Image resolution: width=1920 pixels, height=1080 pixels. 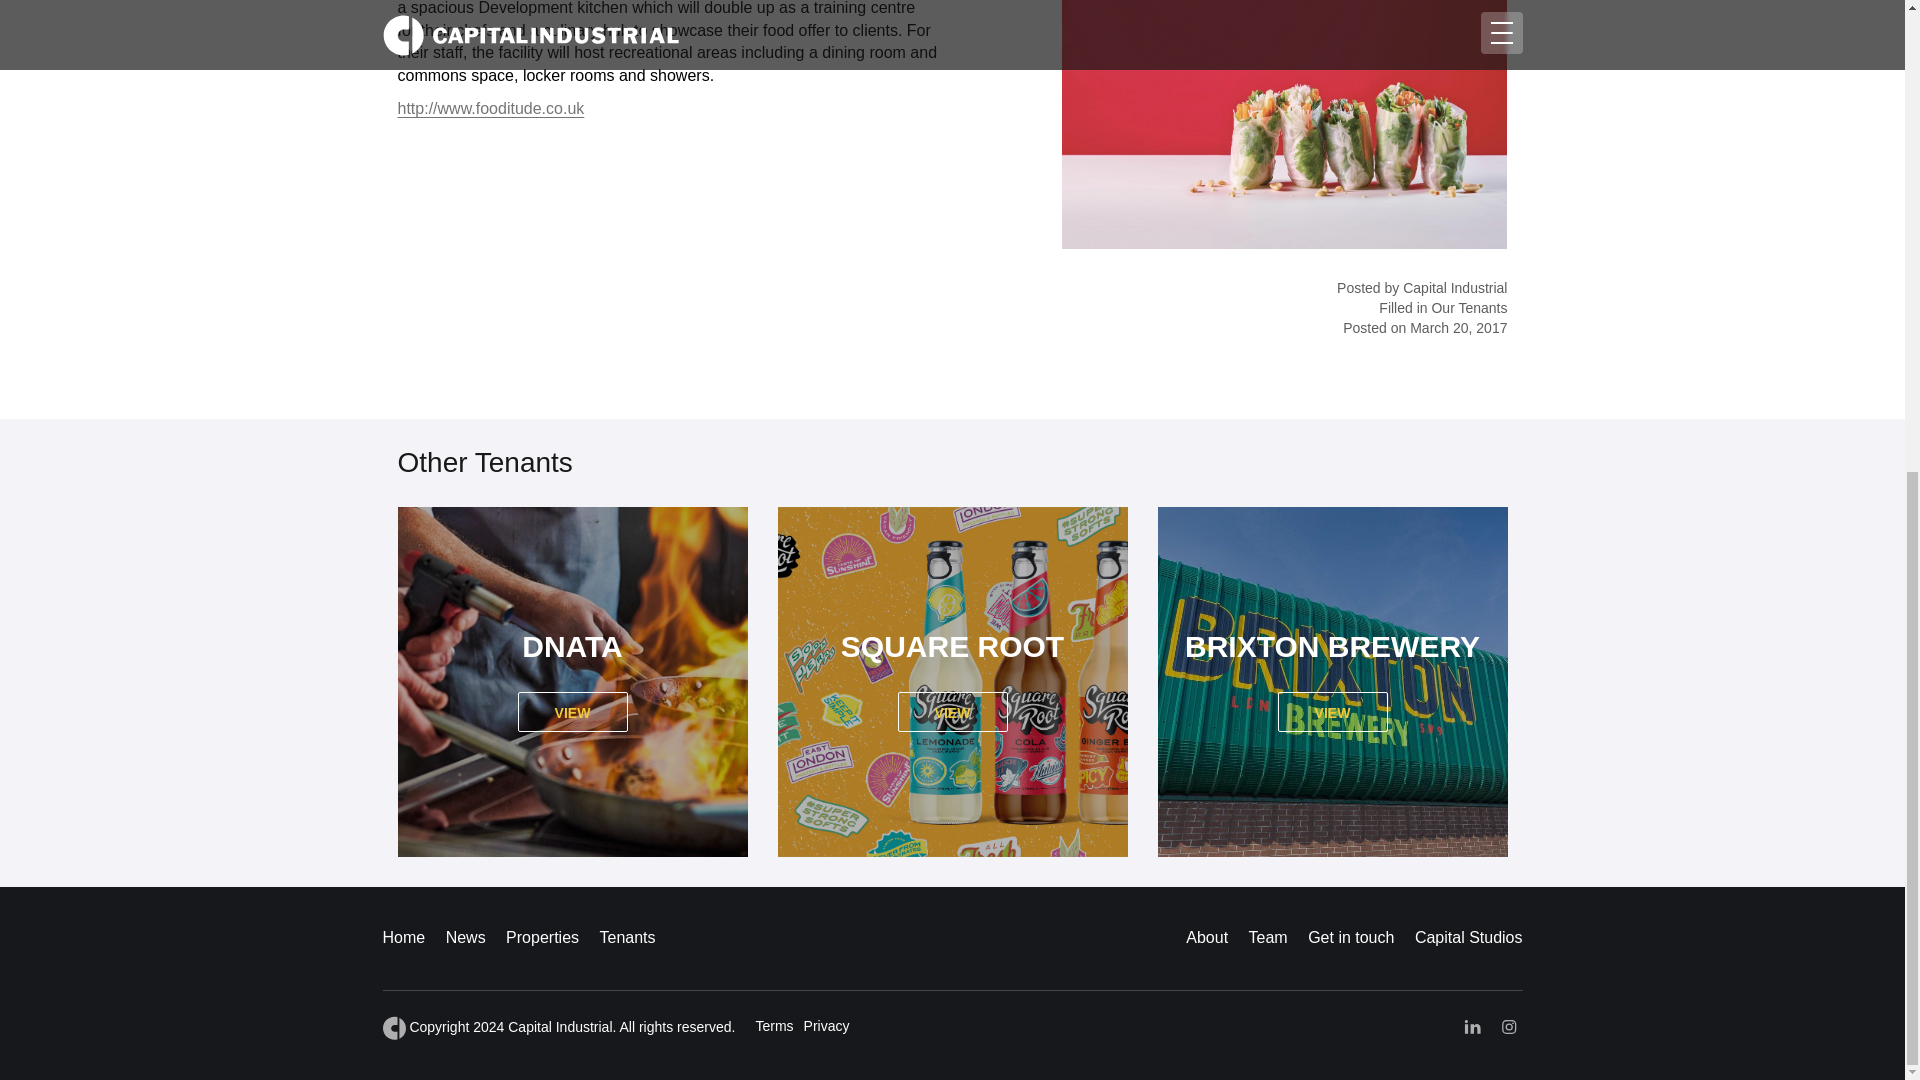 I want to click on See Fooditude, so click(x=572, y=712).